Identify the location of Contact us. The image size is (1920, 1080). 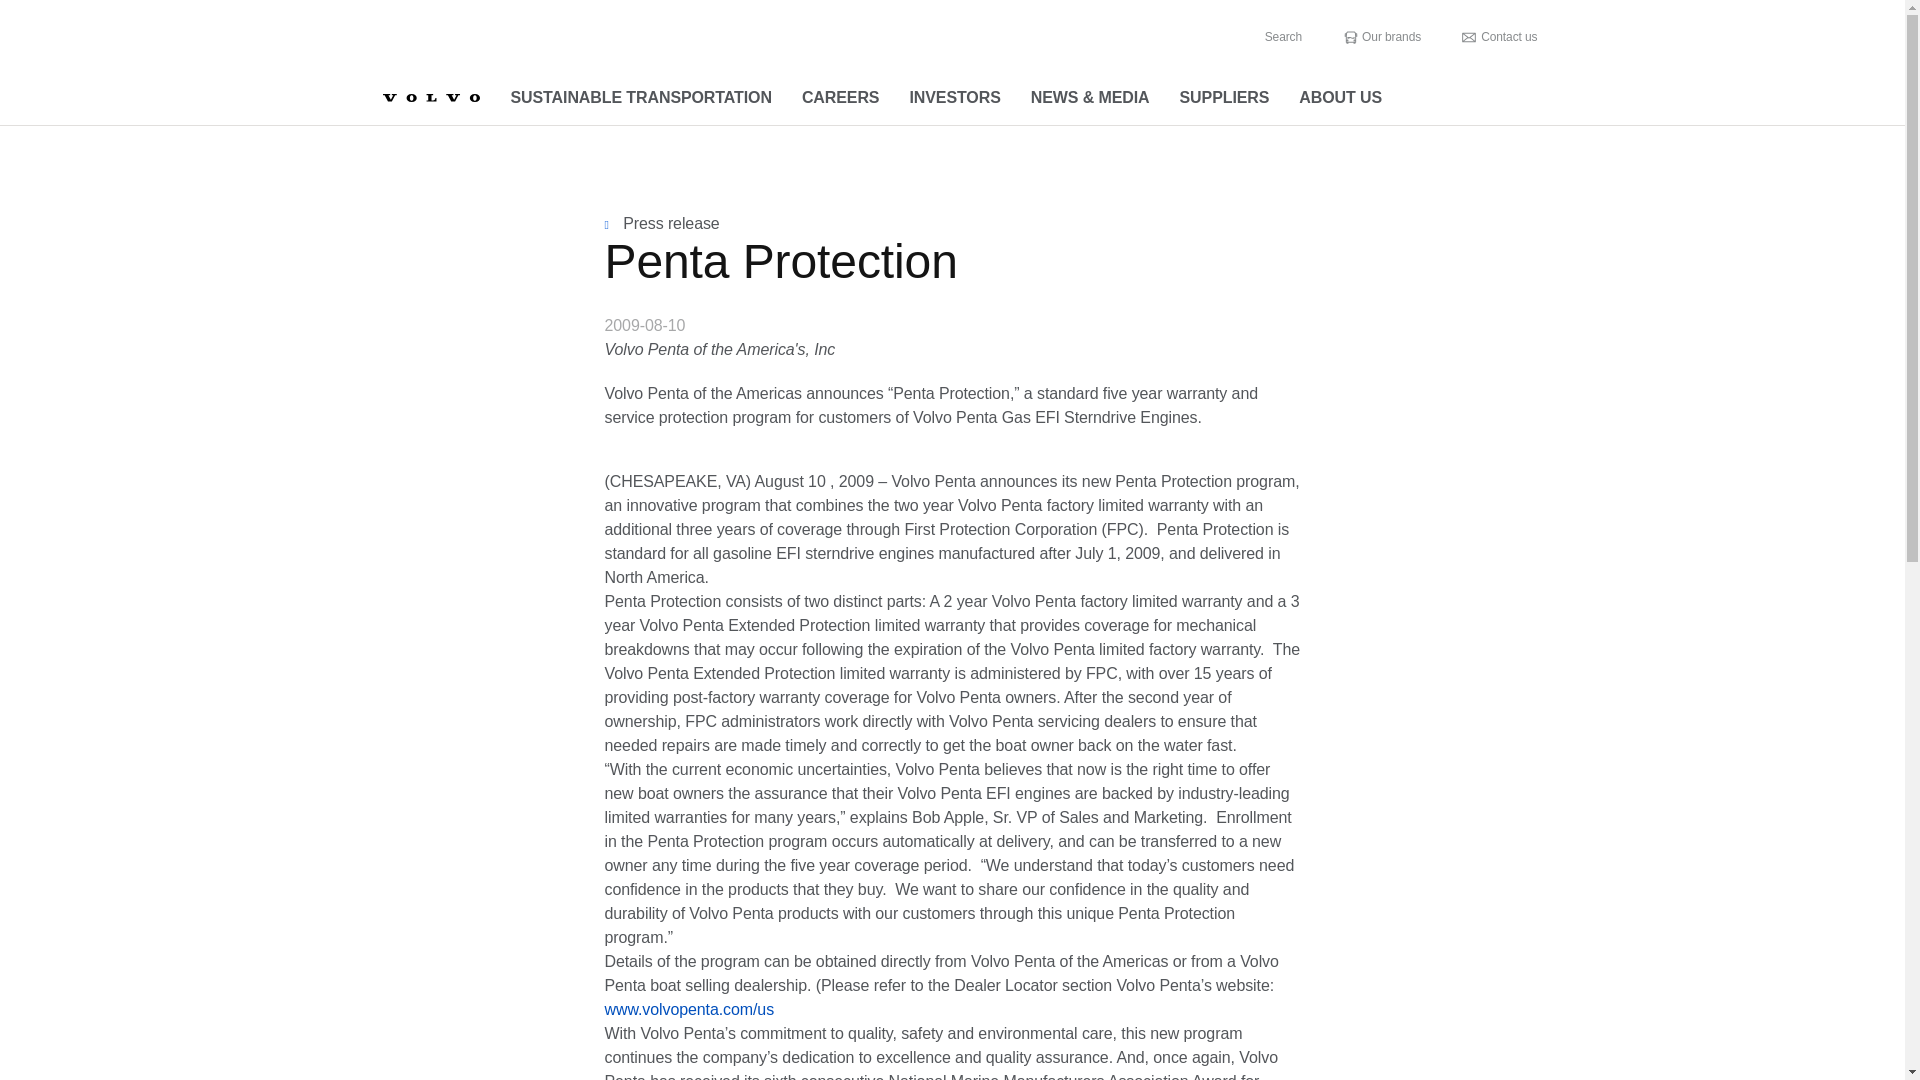
(1499, 37).